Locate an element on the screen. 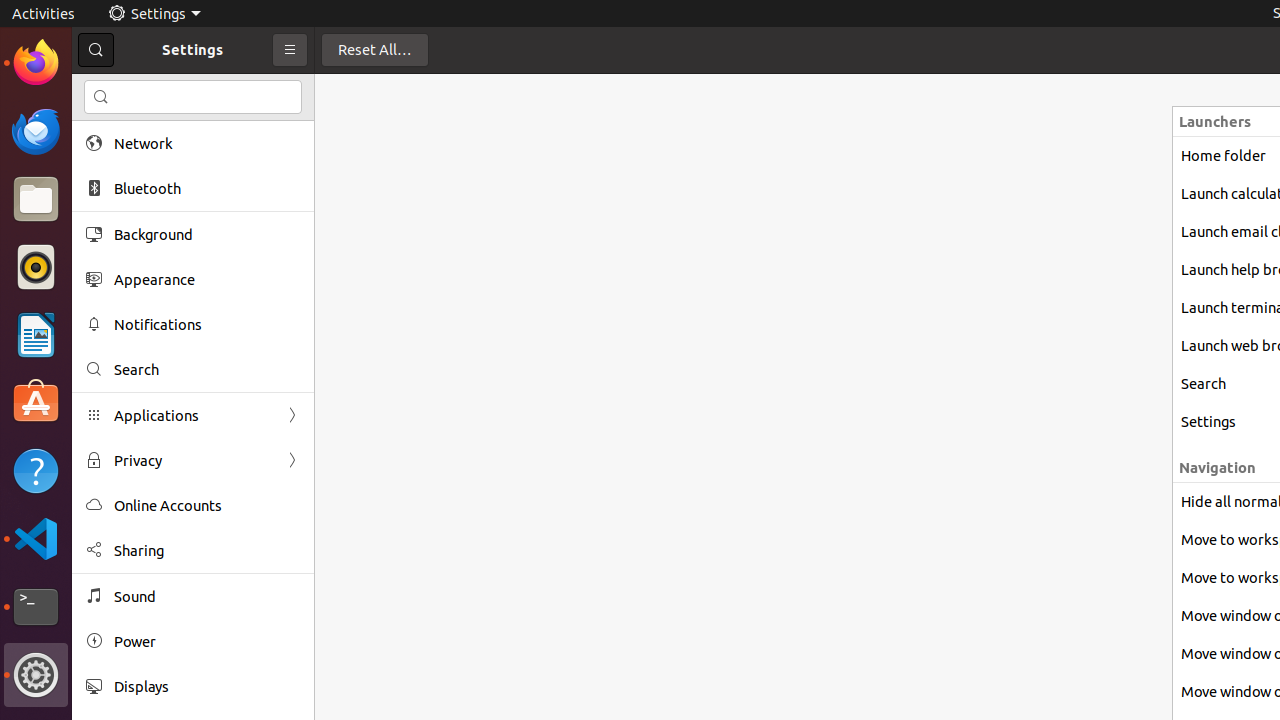  Power is located at coordinates (207, 642).